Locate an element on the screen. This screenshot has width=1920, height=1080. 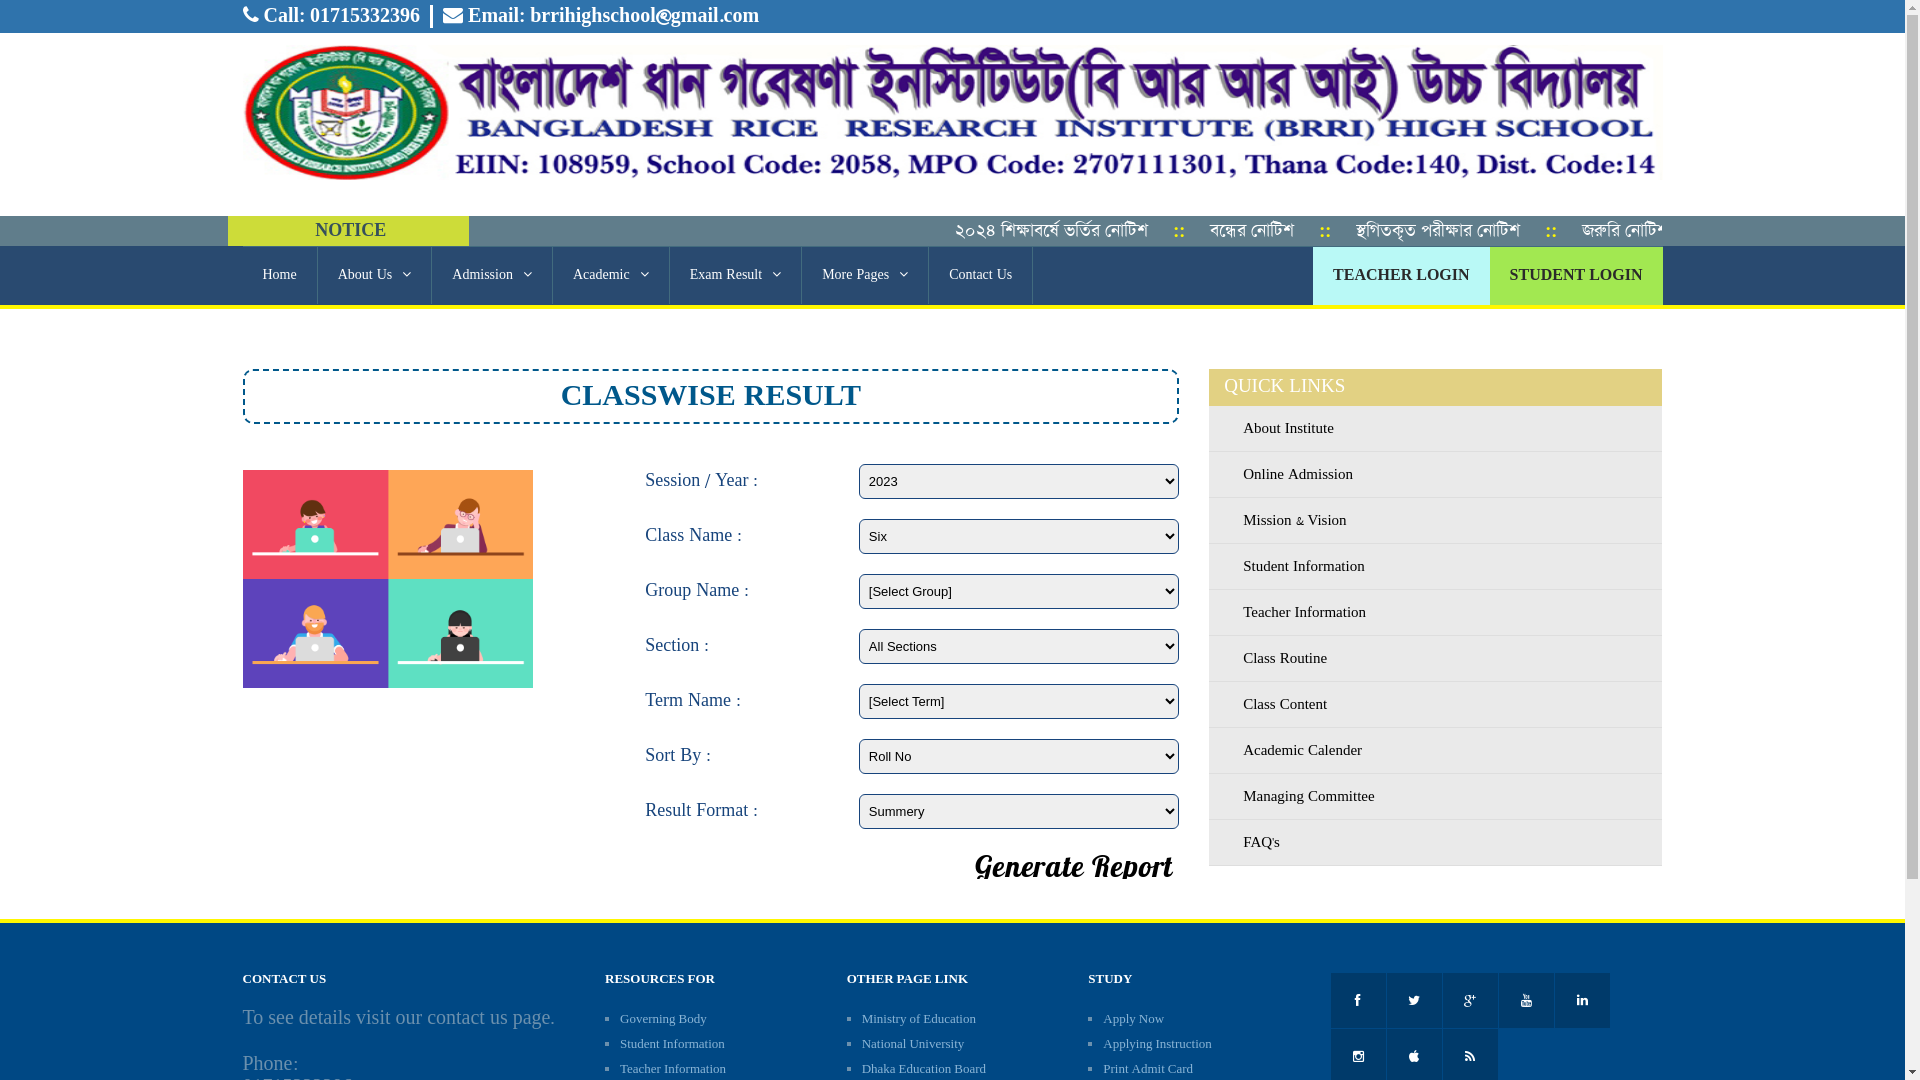
About Institute is located at coordinates (1436, 428).